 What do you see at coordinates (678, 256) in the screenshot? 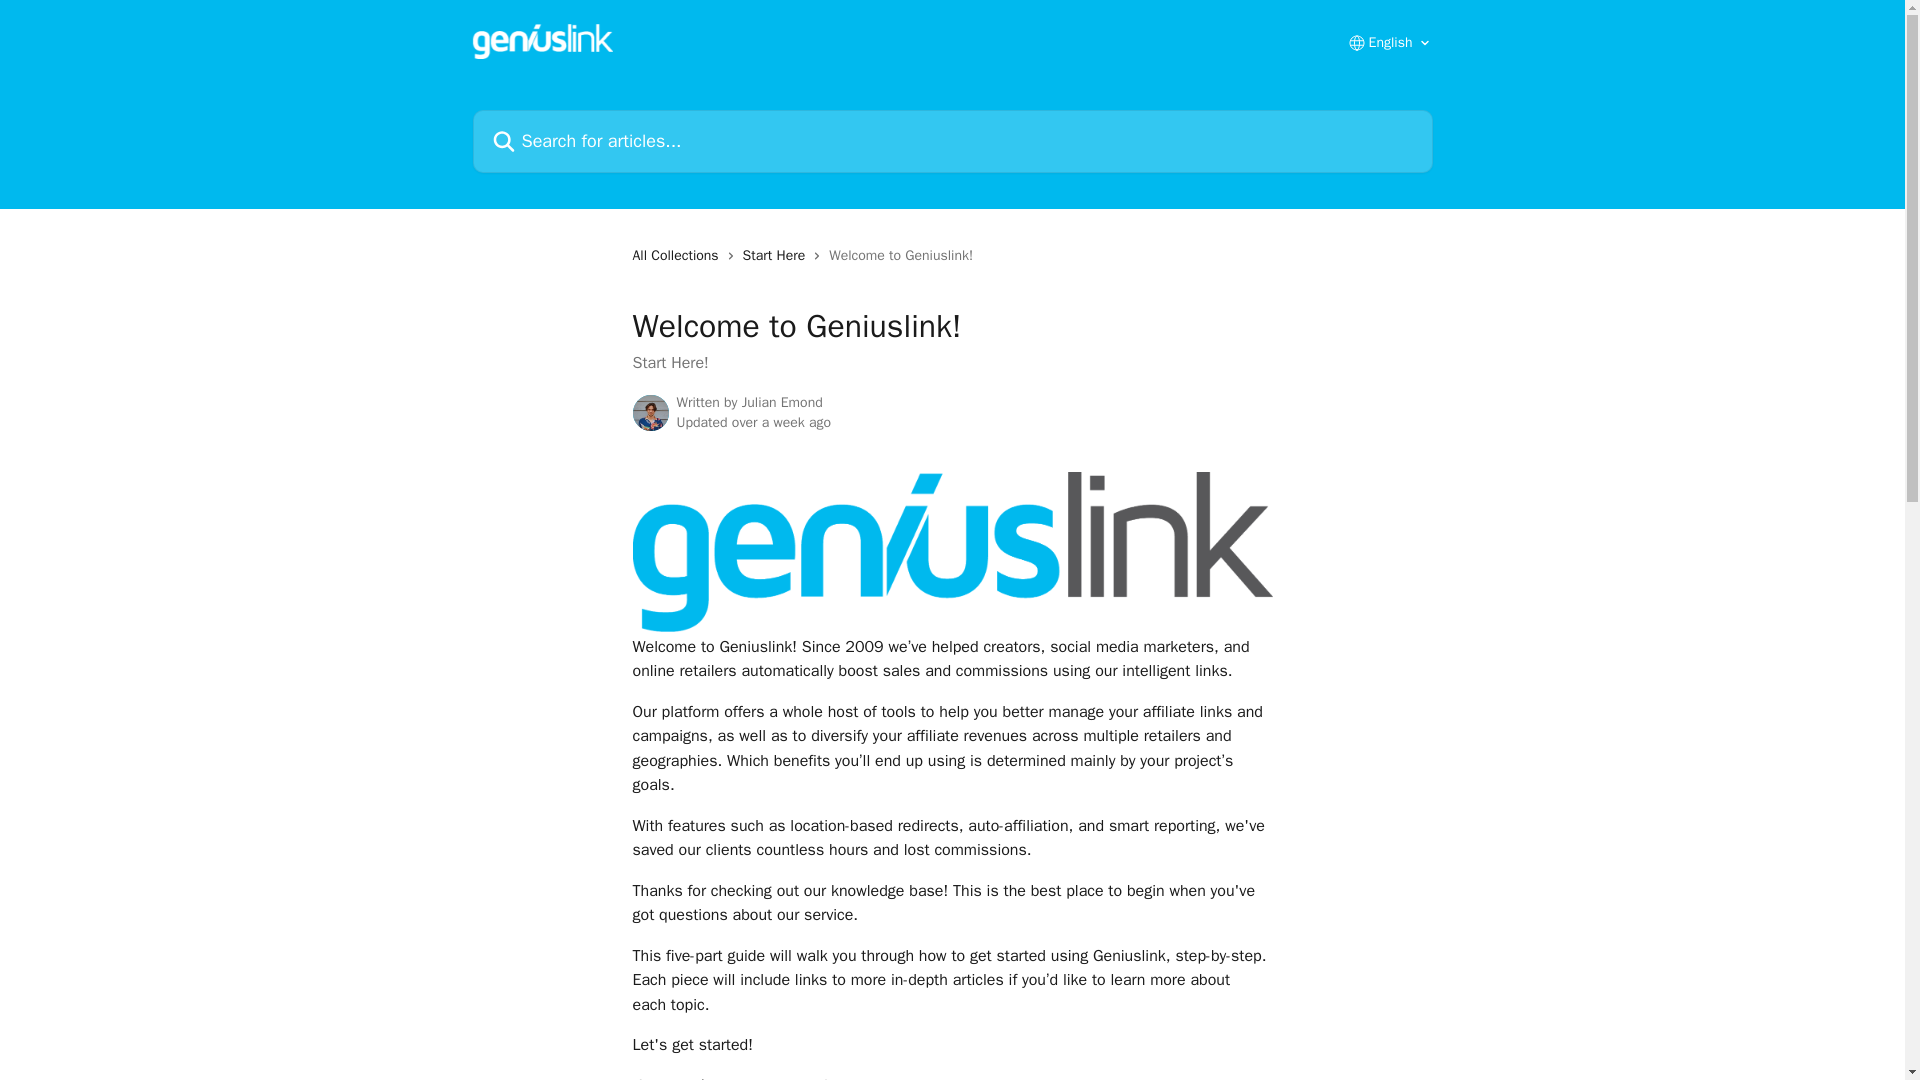
I see `All Collections` at bounding box center [678, 256].